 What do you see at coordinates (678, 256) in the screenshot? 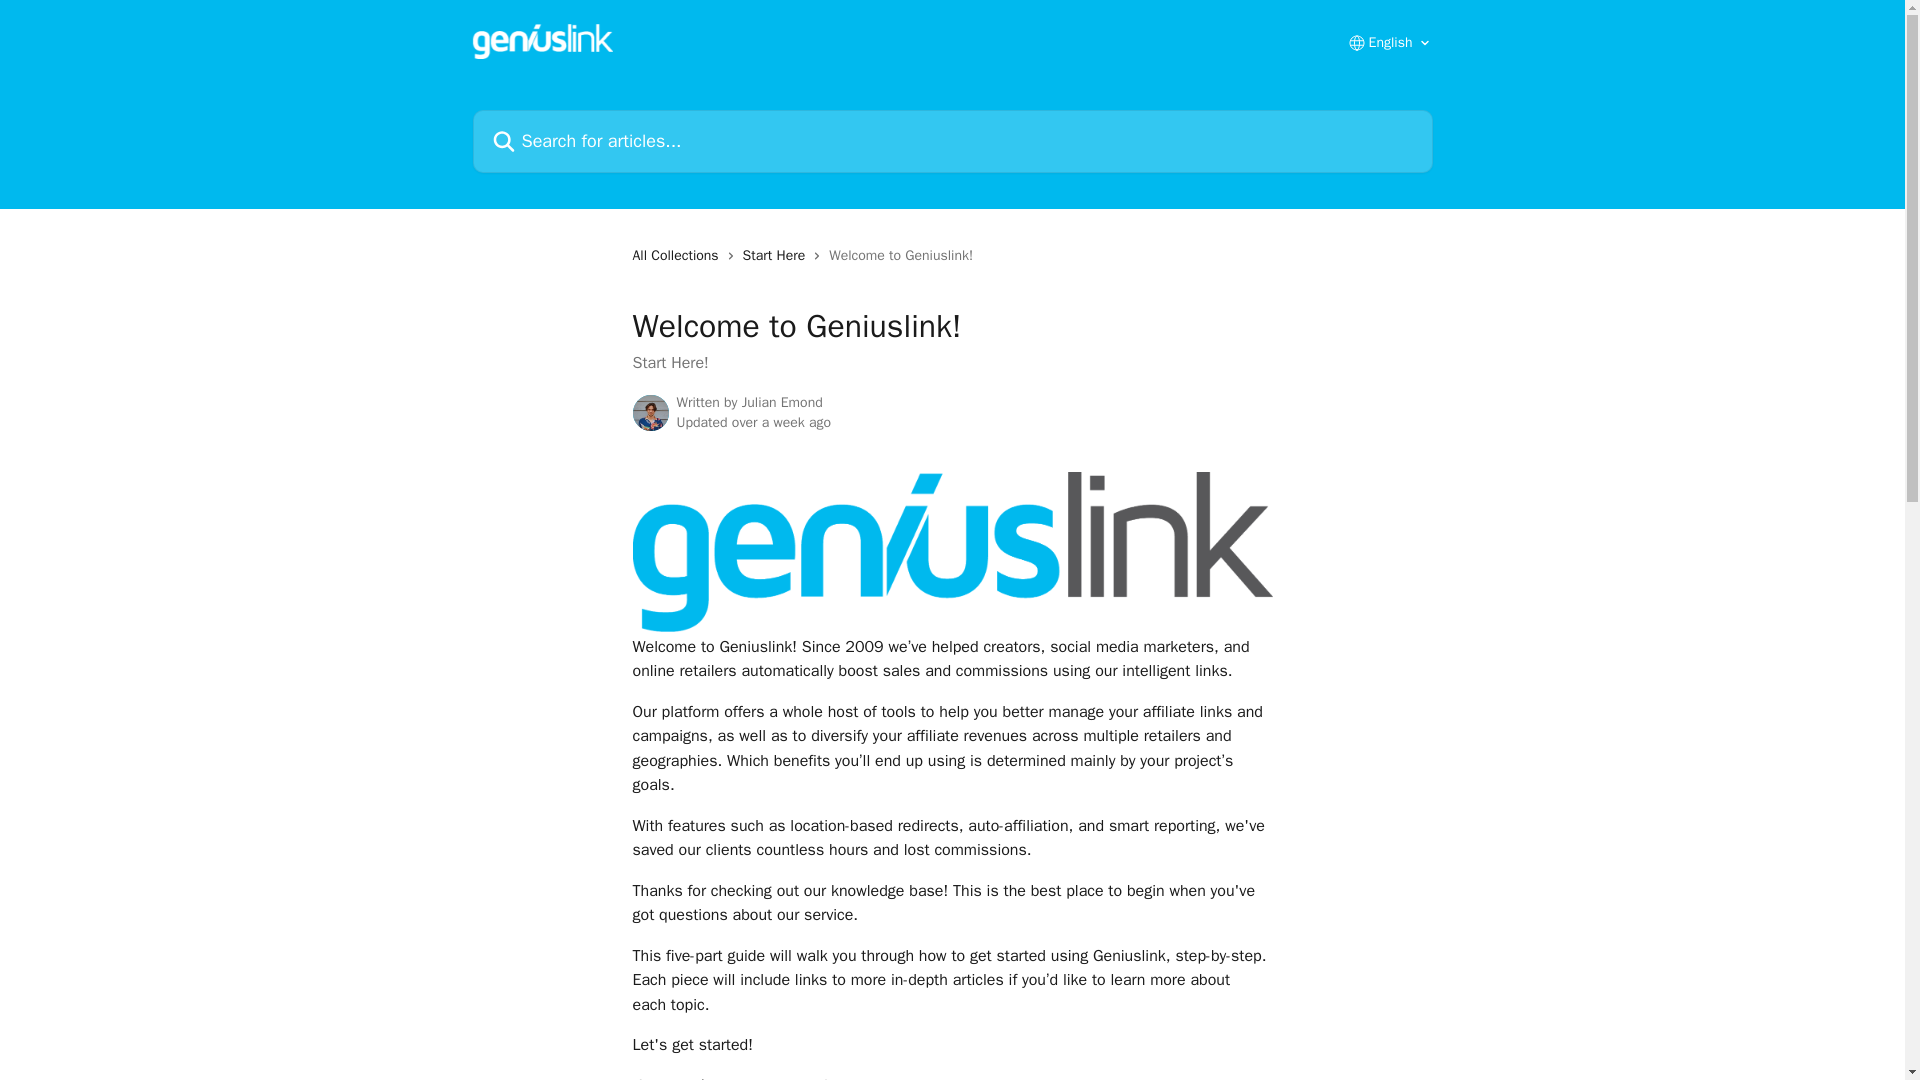
I see `All Collections` at bounding box center [678, 256].